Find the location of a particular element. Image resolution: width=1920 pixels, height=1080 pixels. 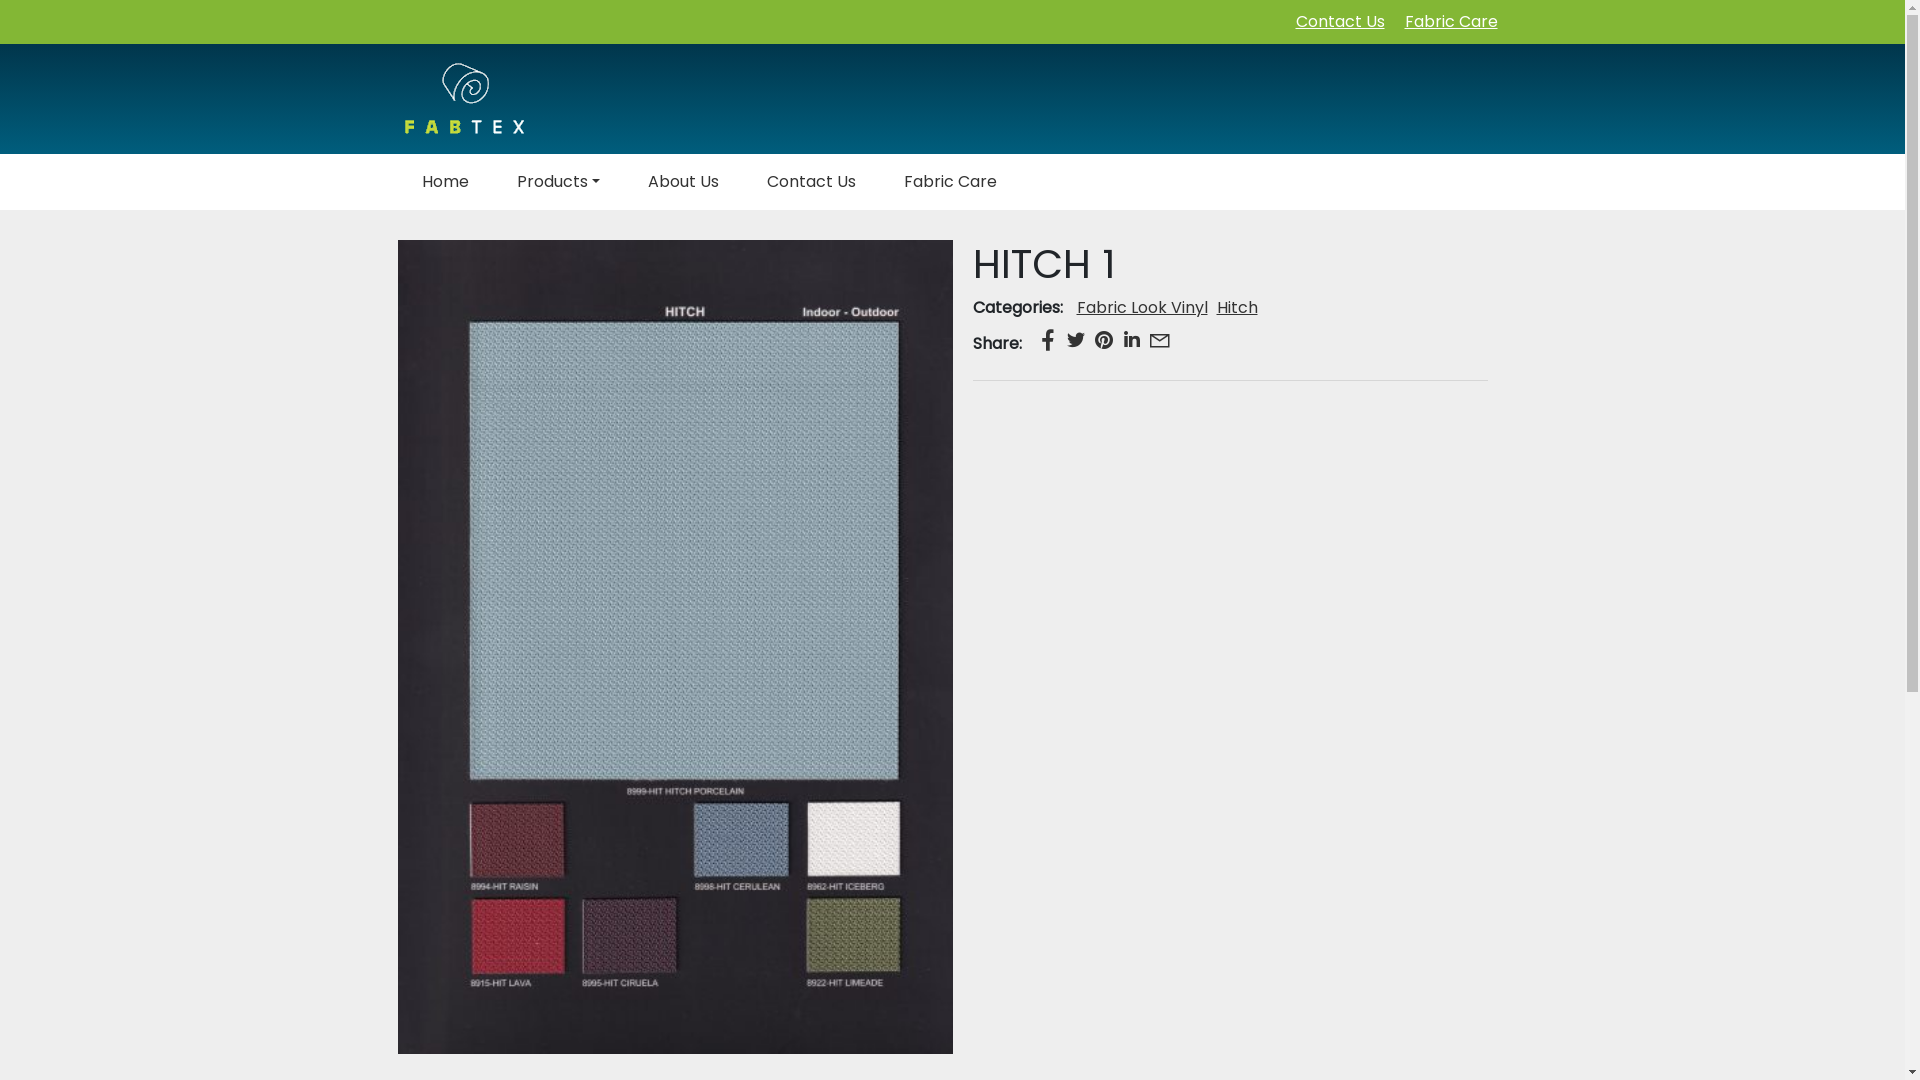

Home is located at coordinates (446, 182).